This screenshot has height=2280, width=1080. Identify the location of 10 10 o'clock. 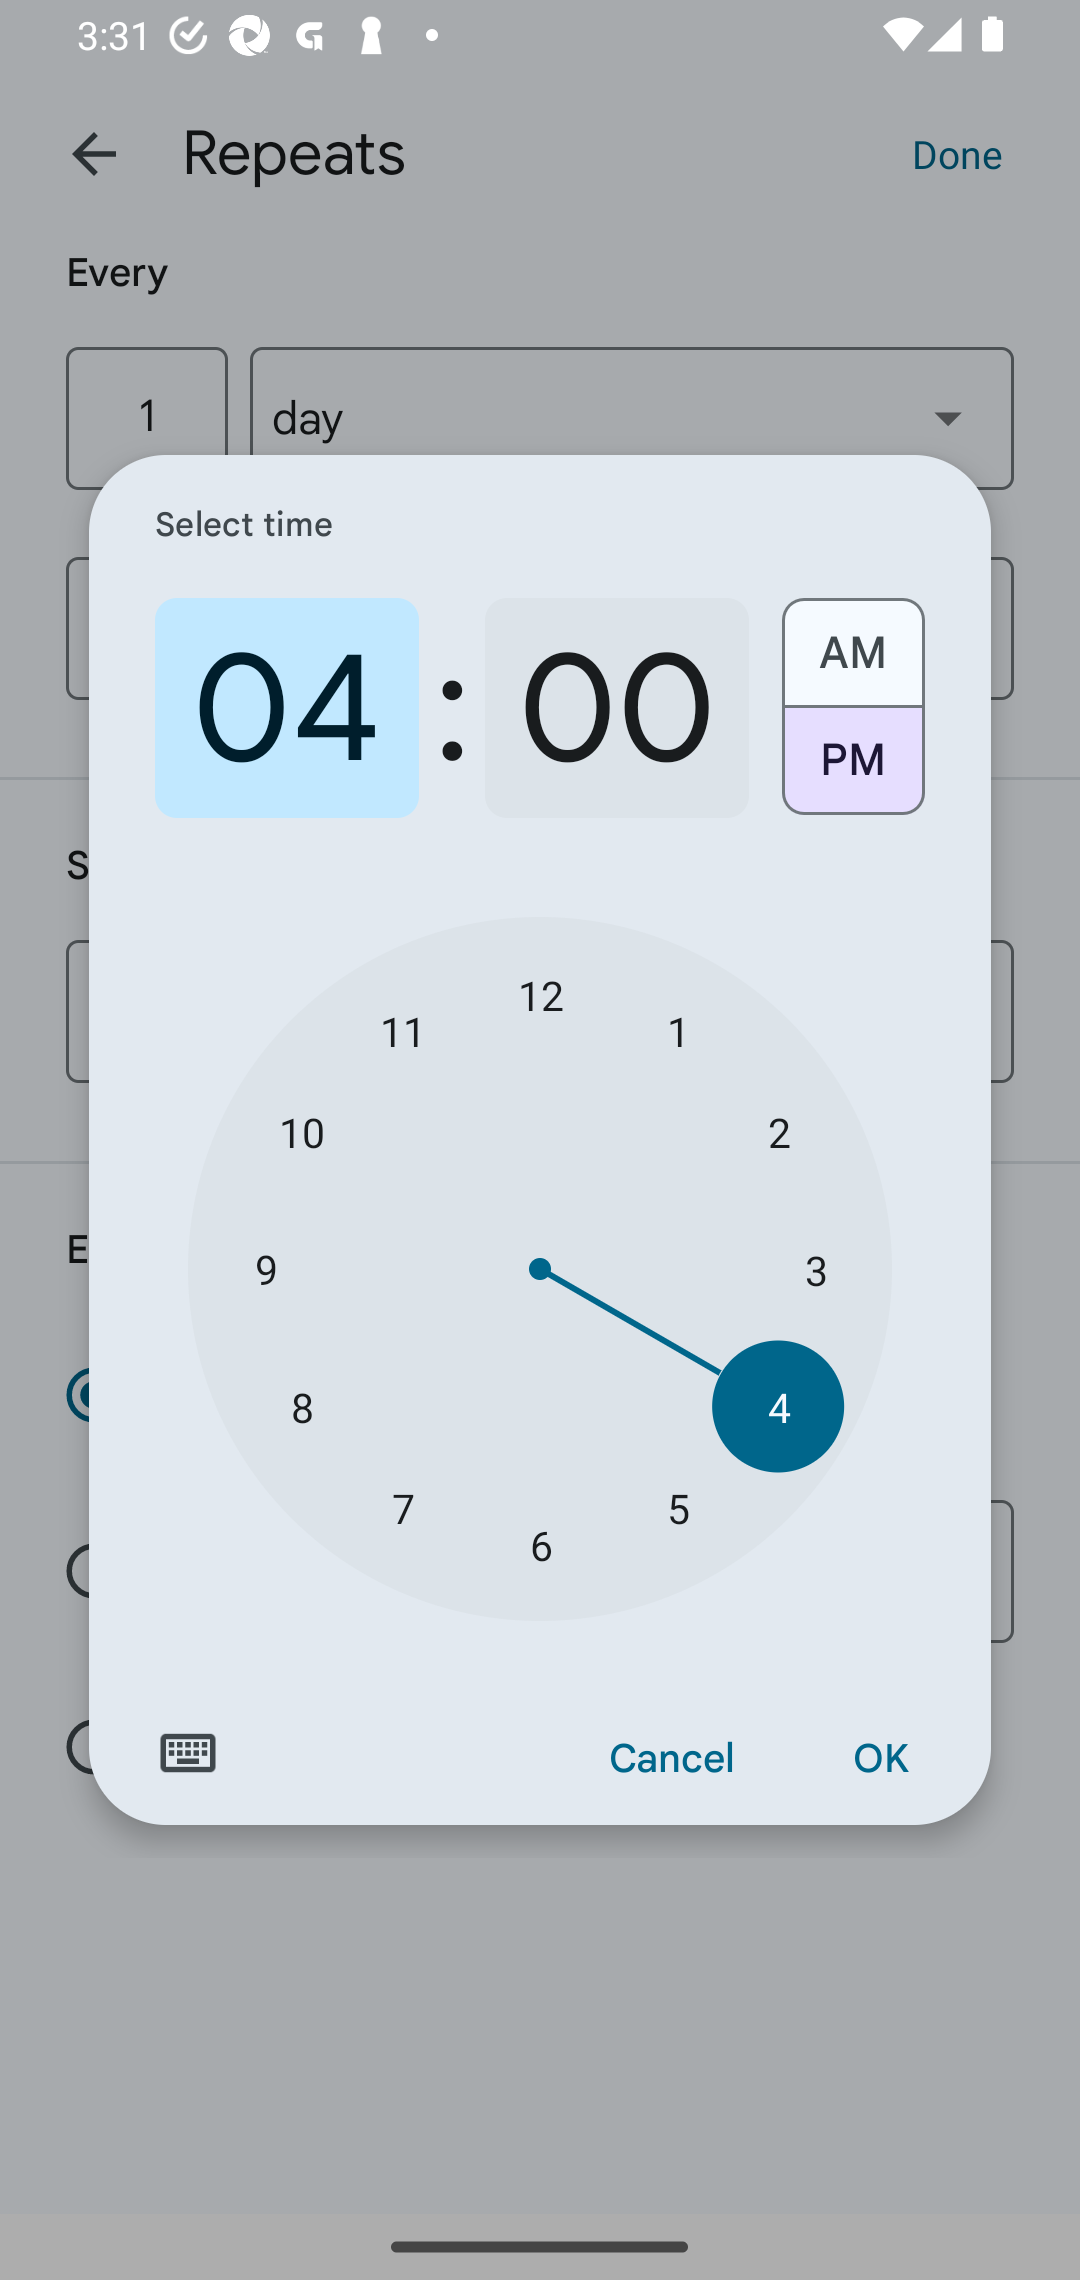
(302, 1132).